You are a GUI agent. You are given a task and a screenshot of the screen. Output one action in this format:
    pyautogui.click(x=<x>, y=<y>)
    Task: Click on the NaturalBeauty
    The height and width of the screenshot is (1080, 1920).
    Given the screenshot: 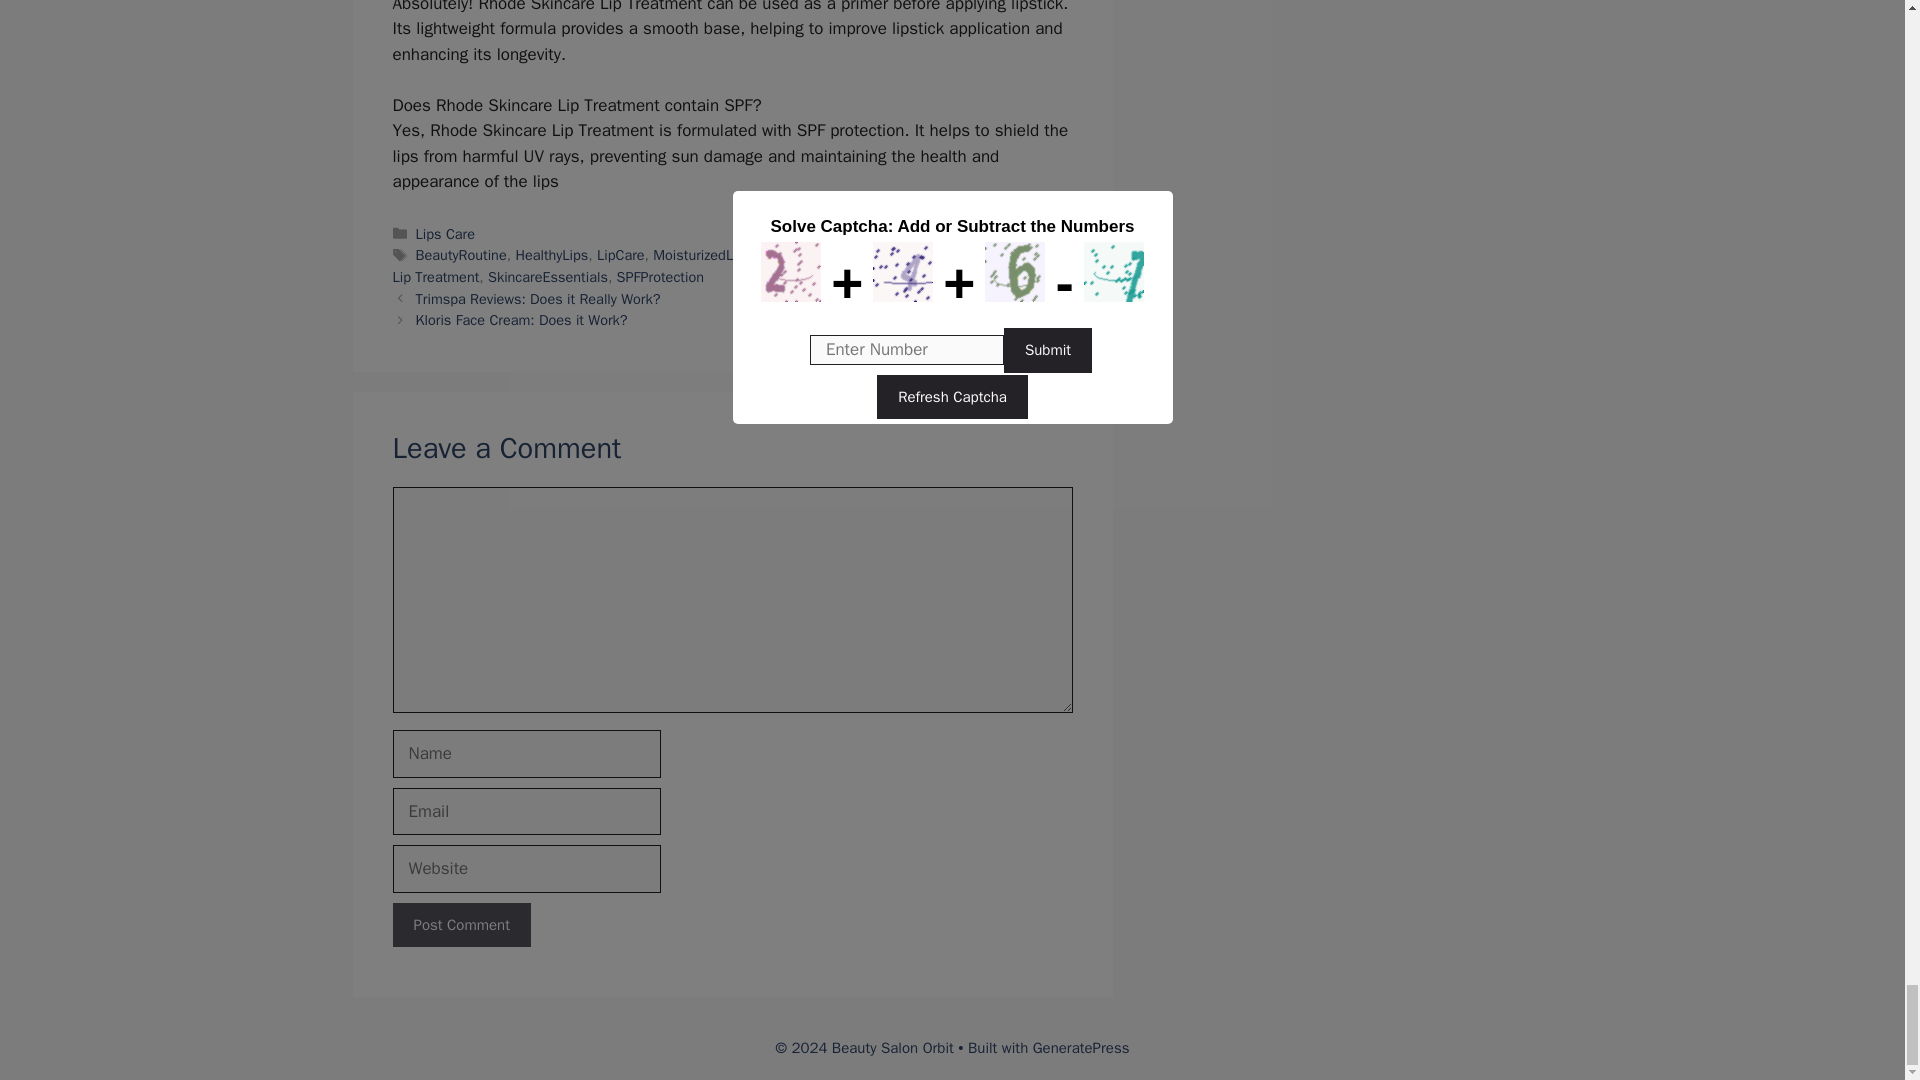 What is the action you would take?
    pyautogui.click(x=805, y=254)
    